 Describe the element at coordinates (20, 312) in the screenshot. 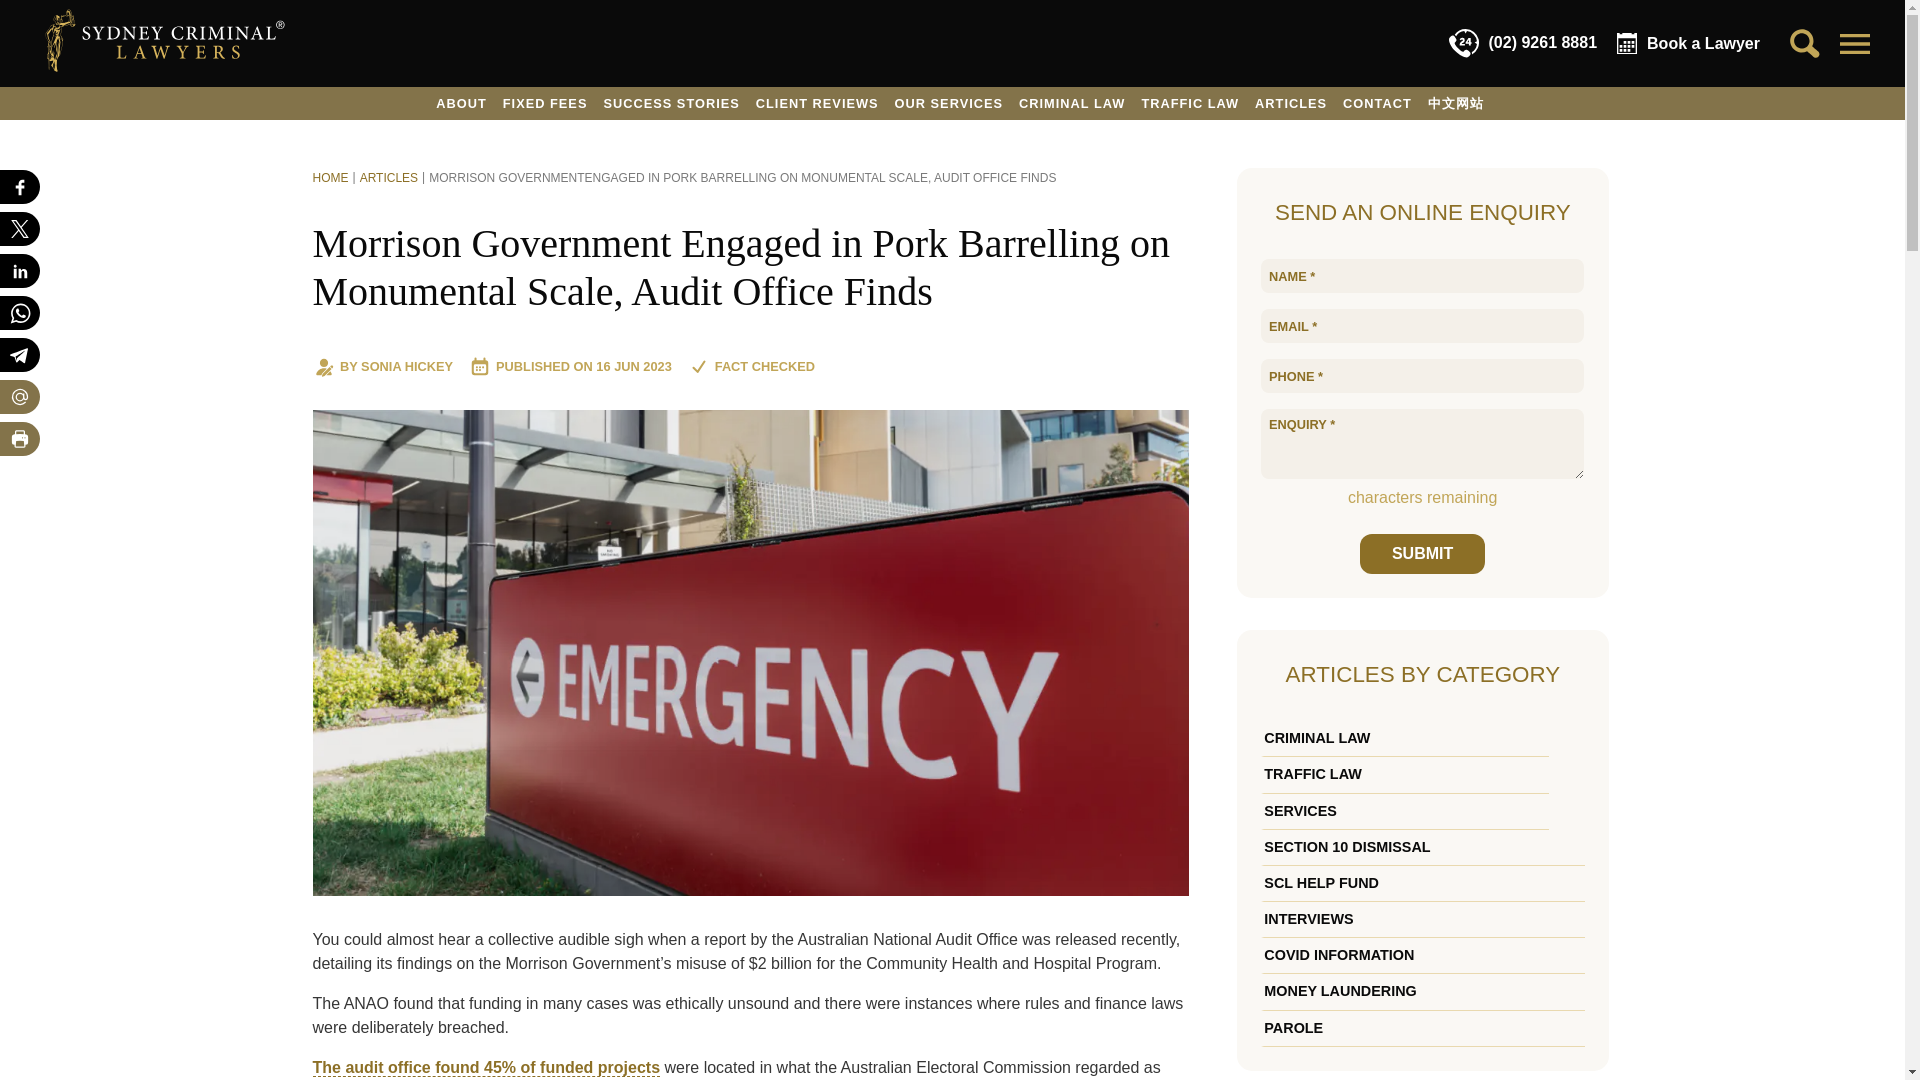

I see `Share on WhatsApp` at that location.